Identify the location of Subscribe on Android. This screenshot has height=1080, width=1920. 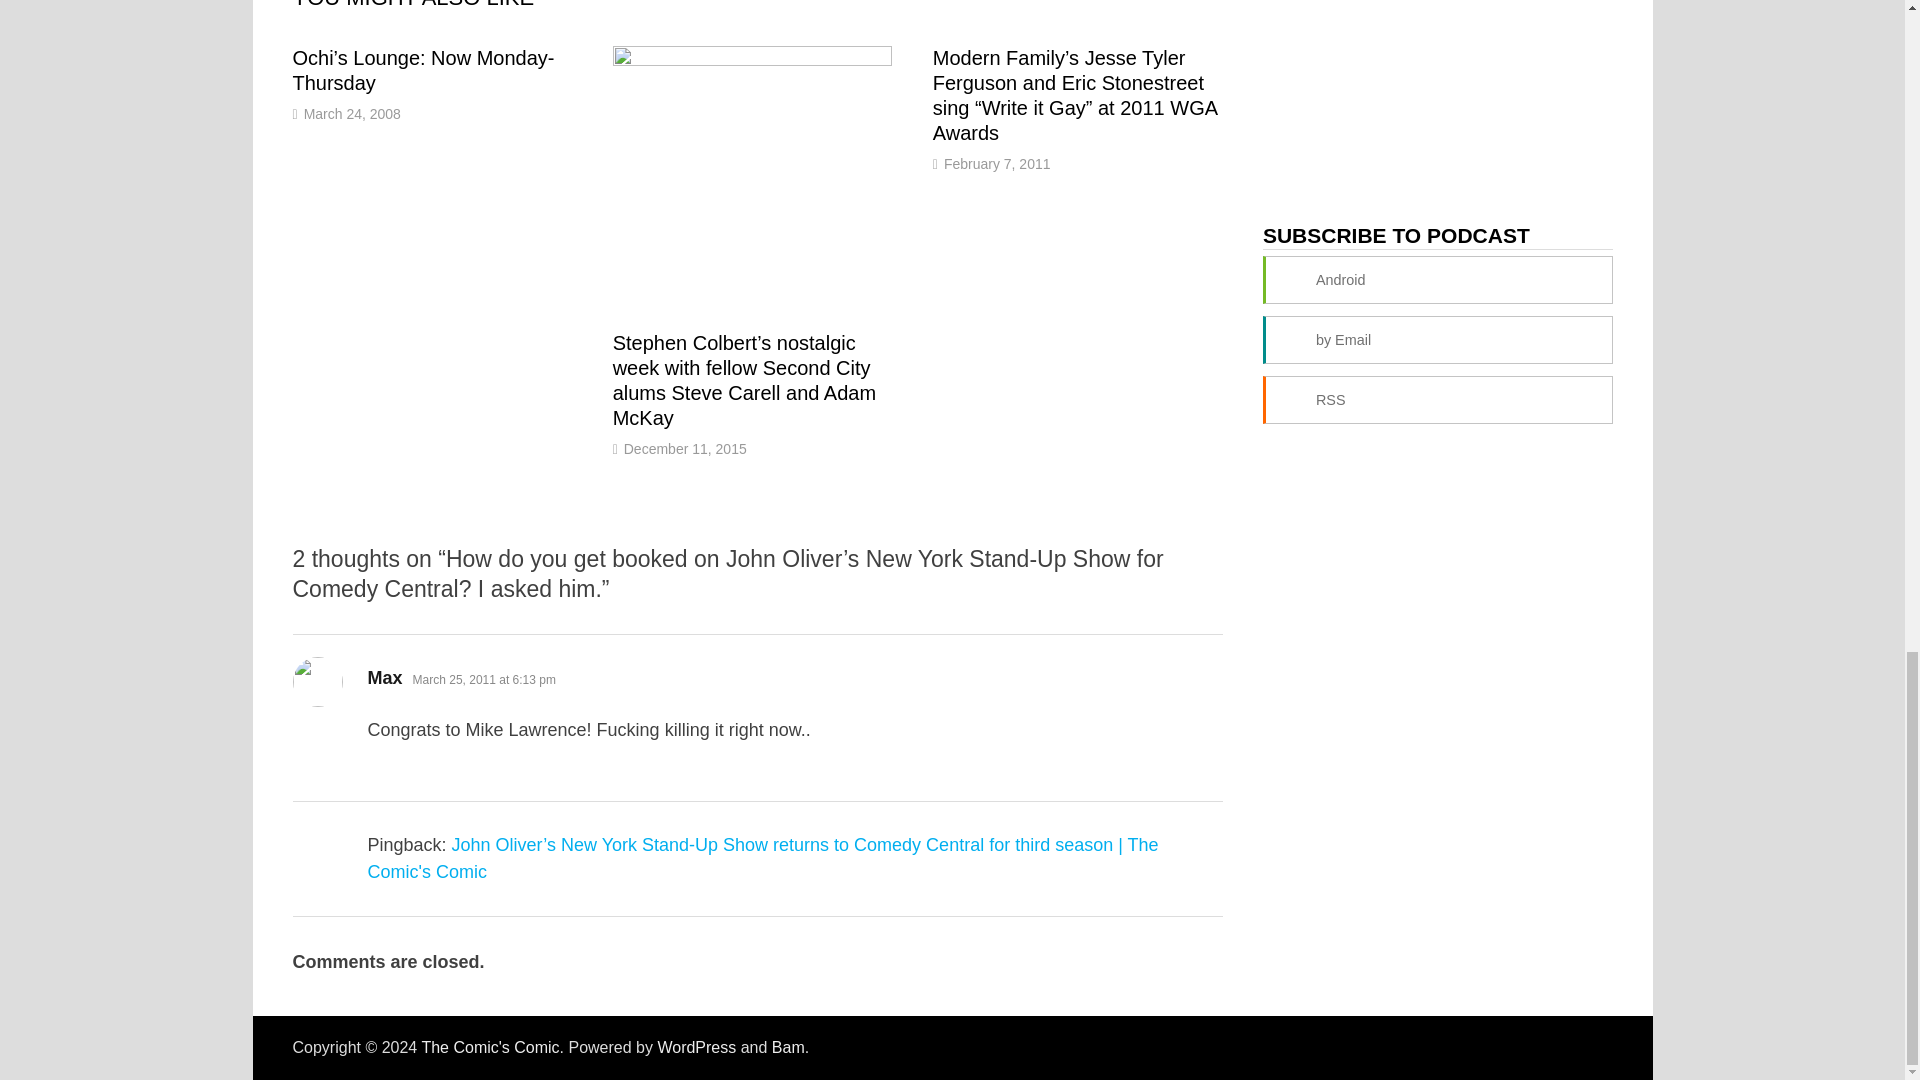
(1438, 279).